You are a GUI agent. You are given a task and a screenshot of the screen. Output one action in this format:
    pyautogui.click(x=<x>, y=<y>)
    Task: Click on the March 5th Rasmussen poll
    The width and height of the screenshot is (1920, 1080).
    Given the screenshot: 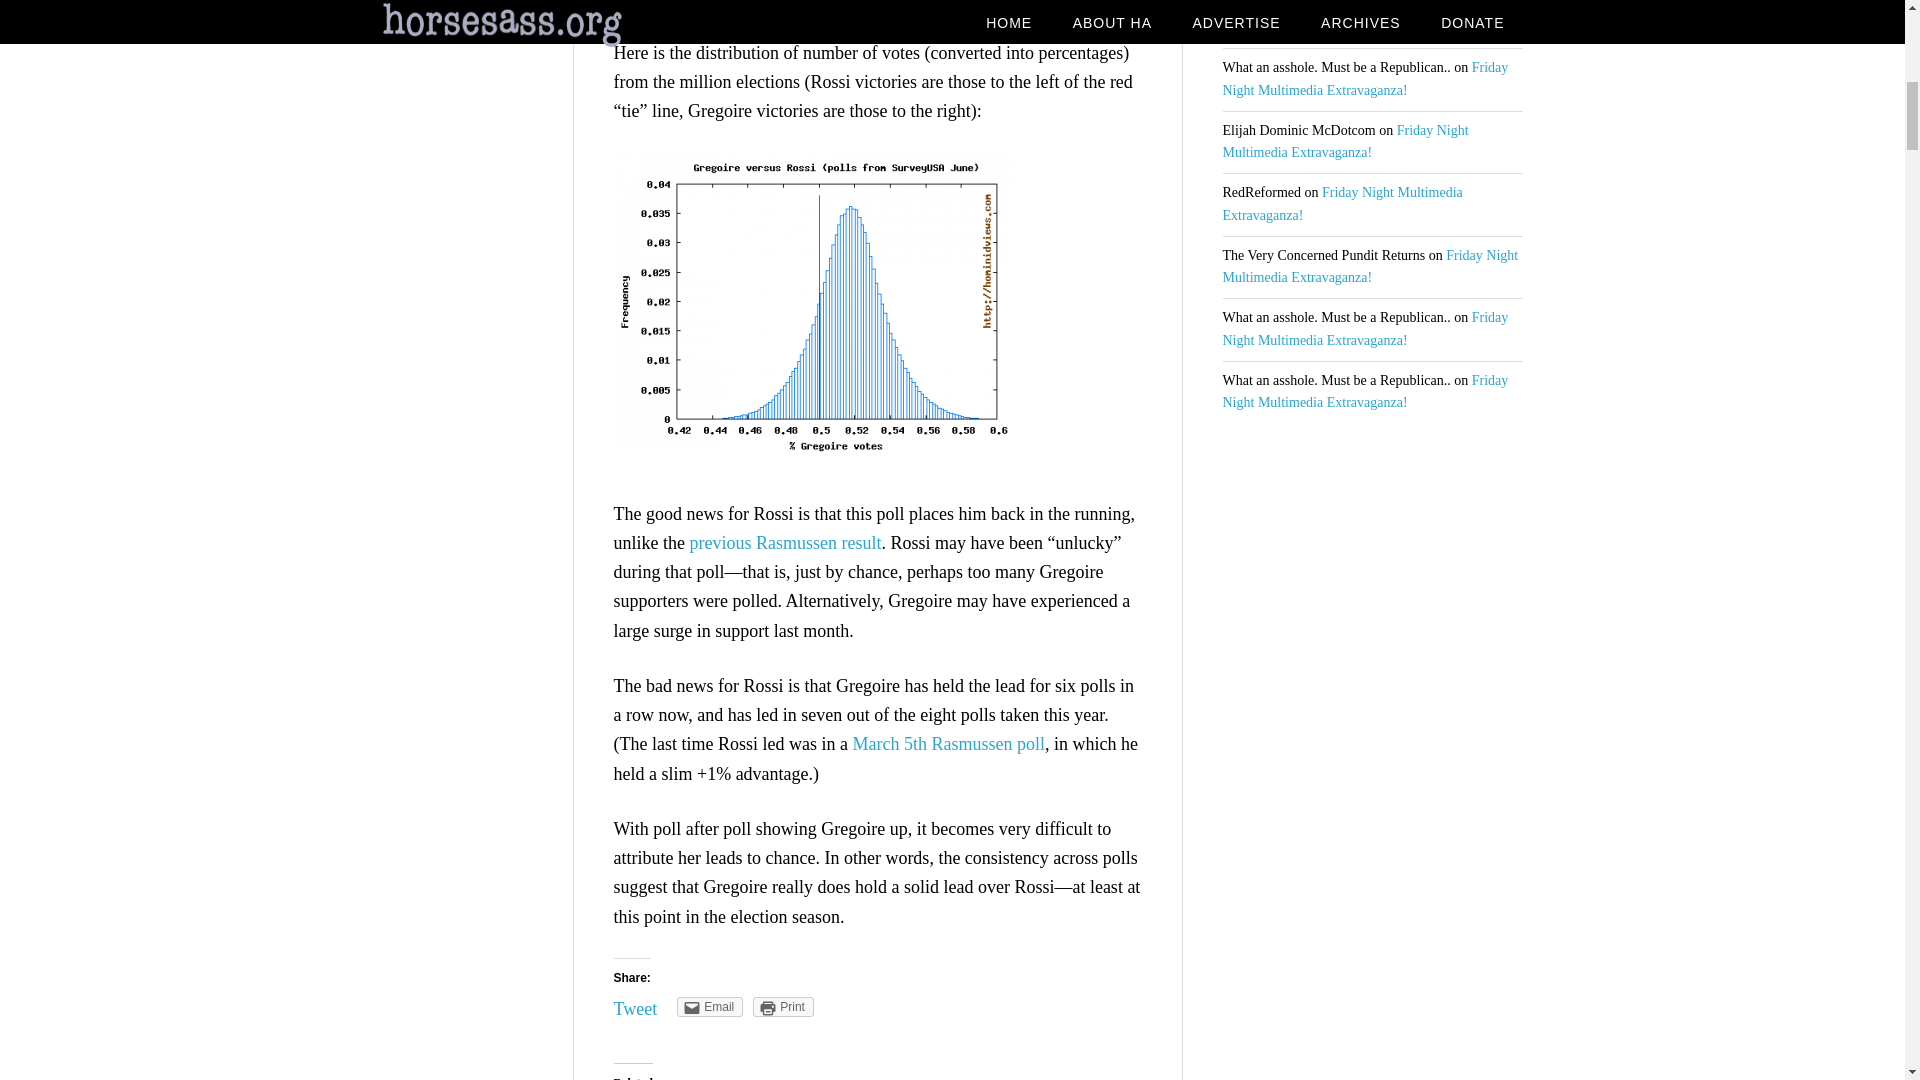 What is the action you would take?
    pyautogui.click(x=948, y=744)
    